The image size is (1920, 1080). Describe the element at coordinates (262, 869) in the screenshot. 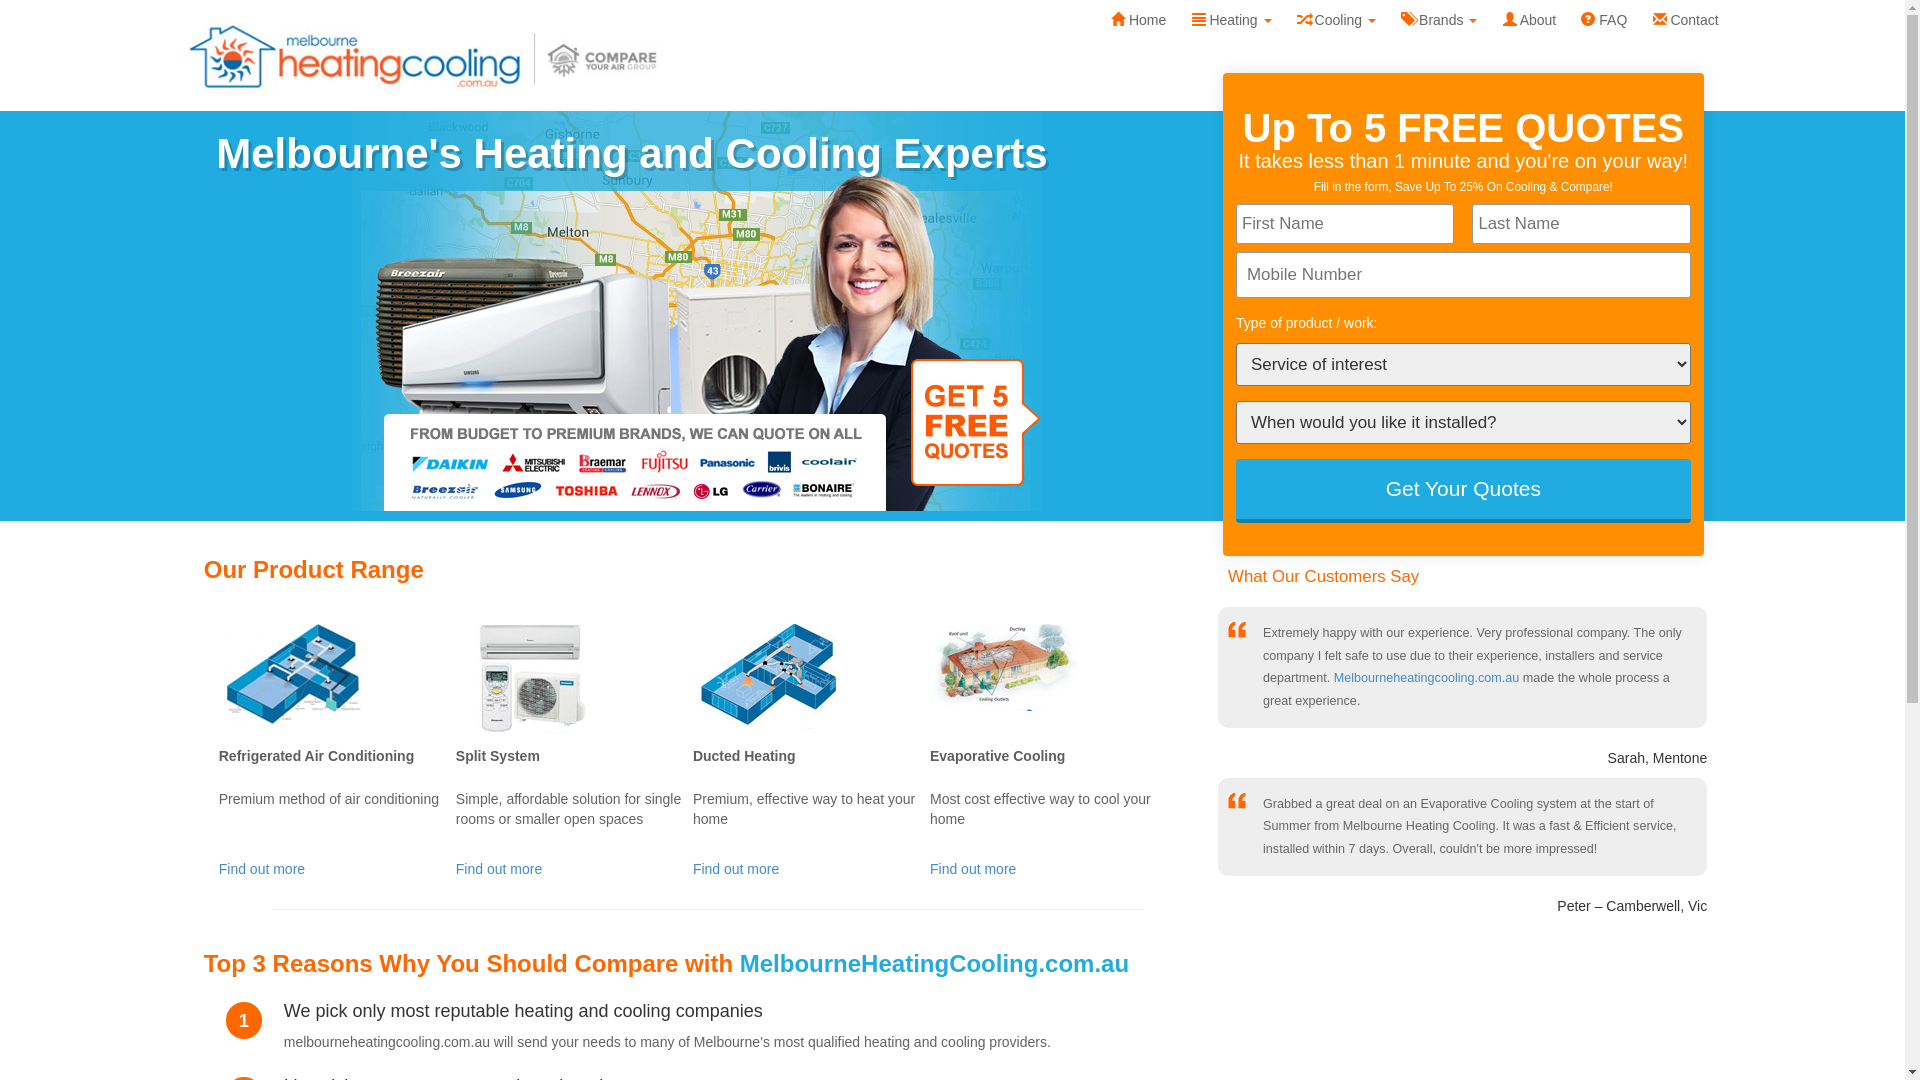

I see `Find out more` at that location.